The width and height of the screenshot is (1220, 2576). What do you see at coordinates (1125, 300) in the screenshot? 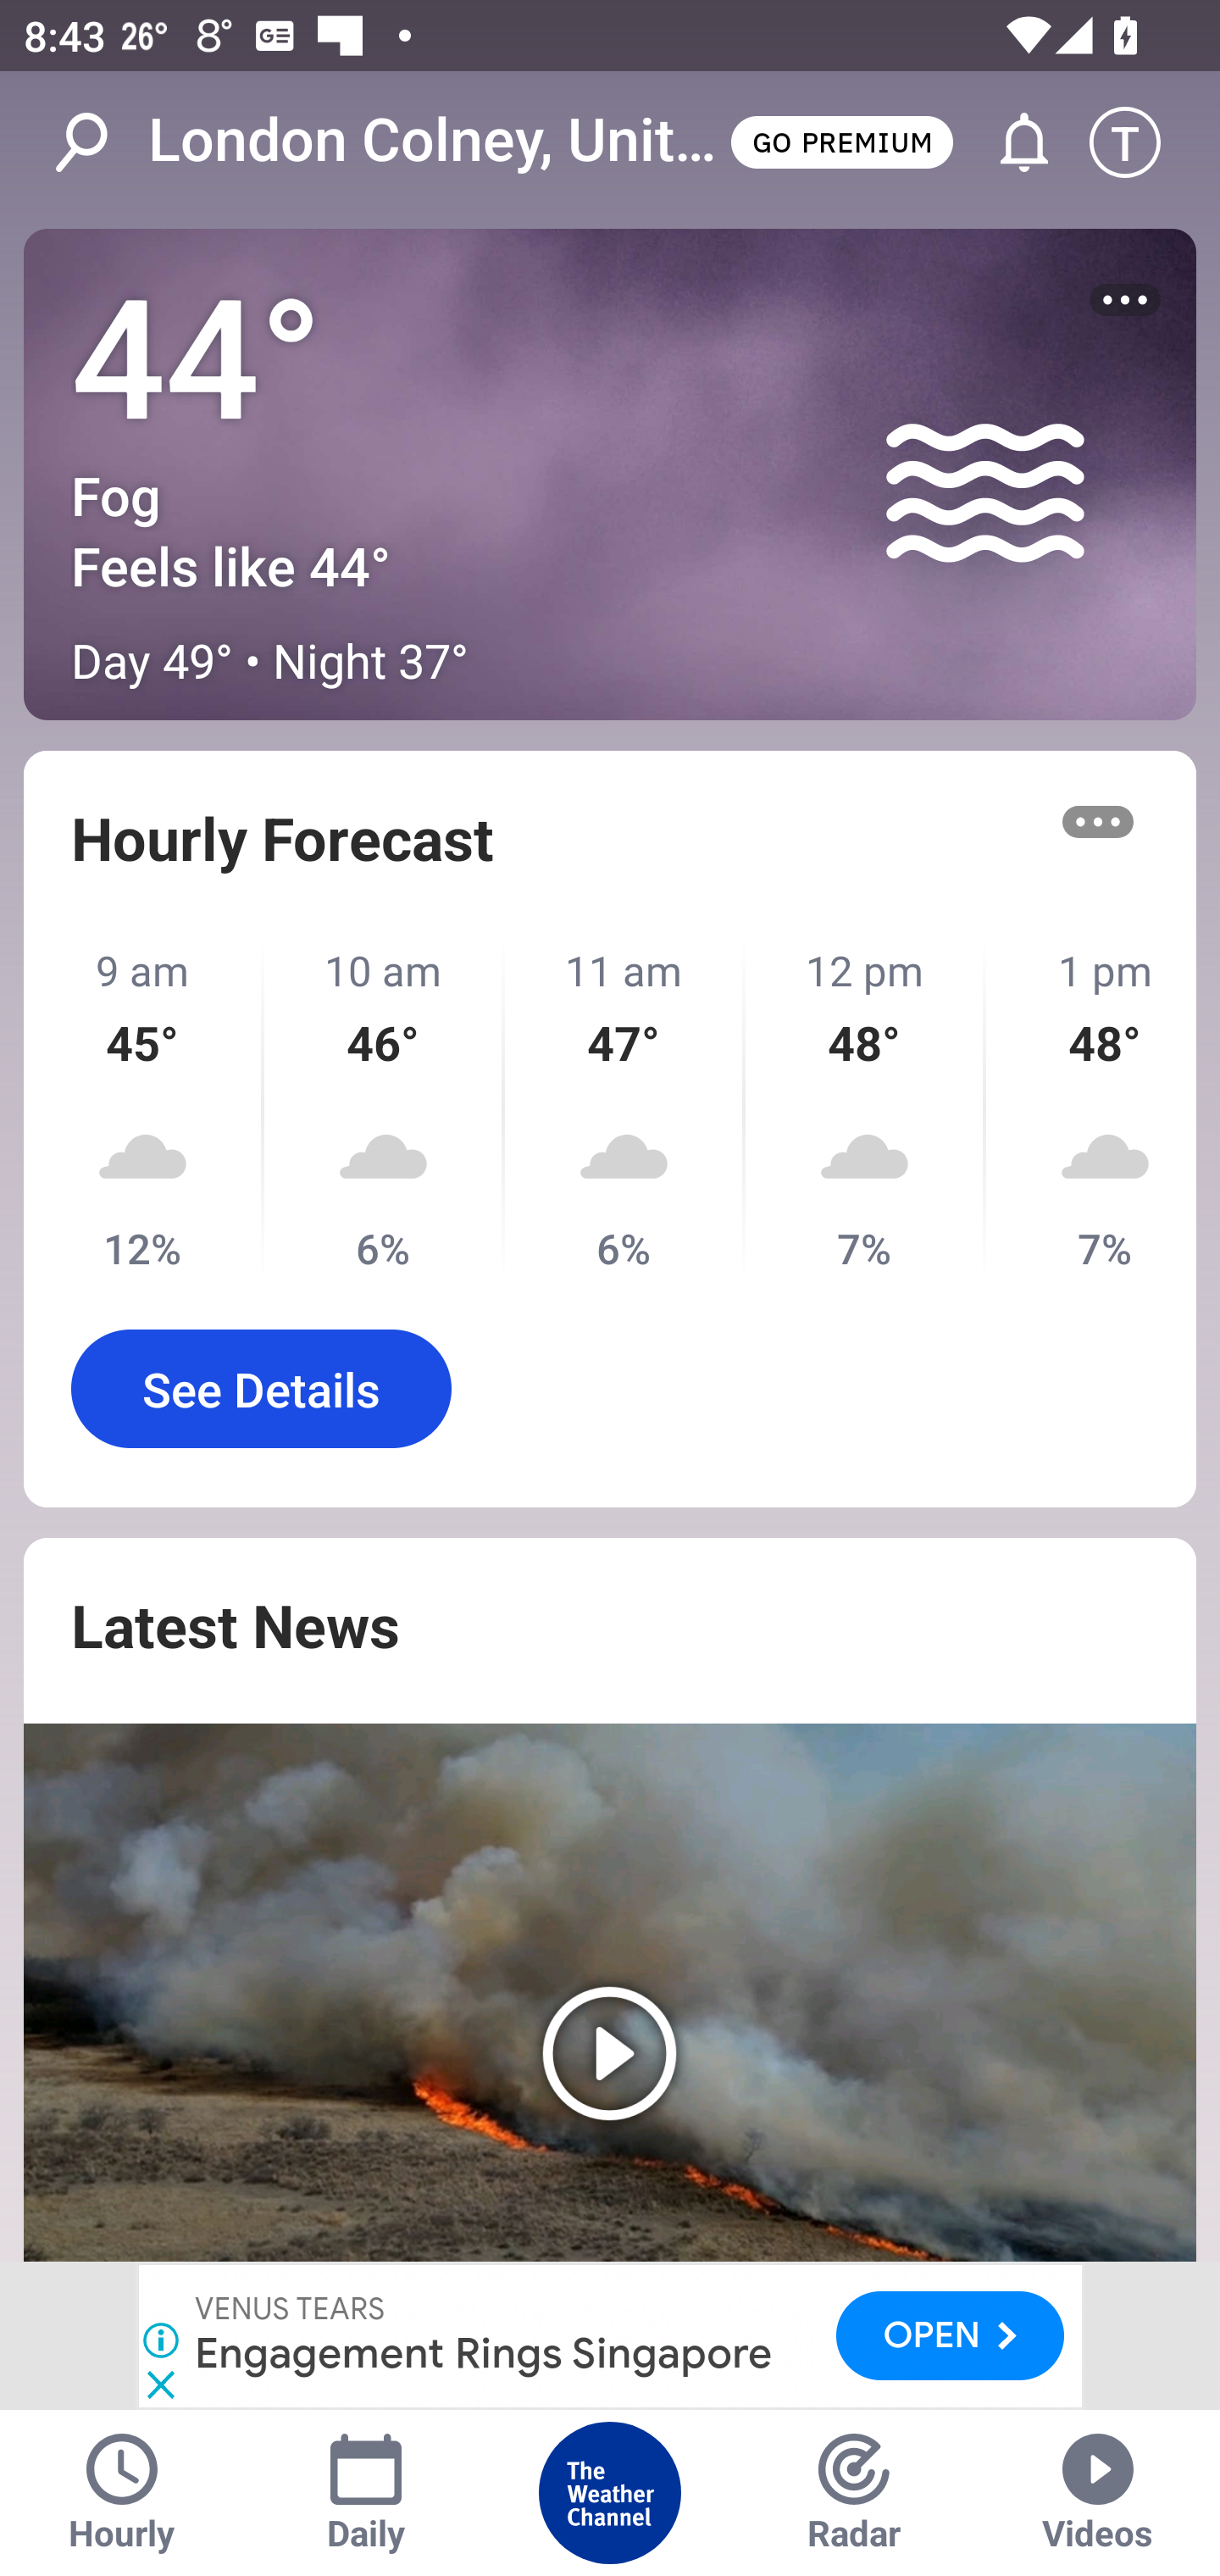
I see `More options` at bounding box center [1125, 300].